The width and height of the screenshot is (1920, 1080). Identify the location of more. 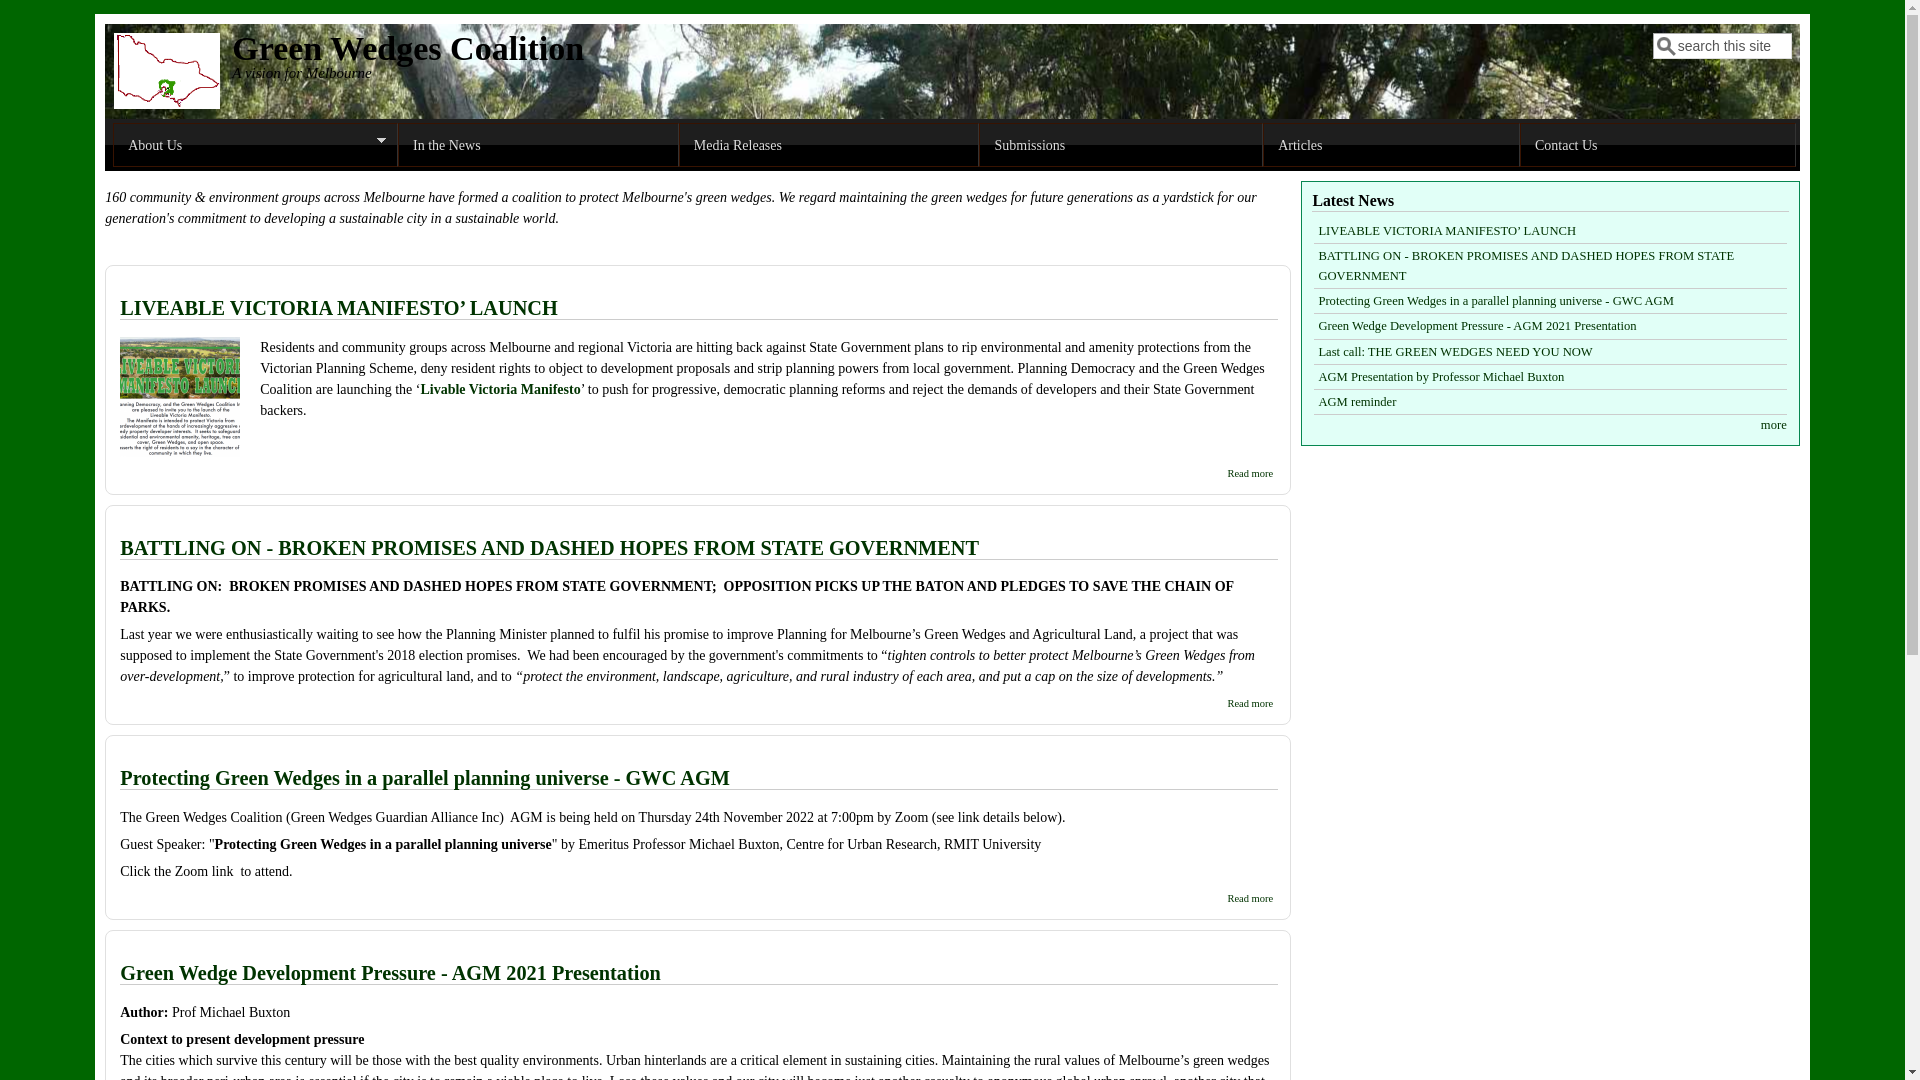
(1774, 425).